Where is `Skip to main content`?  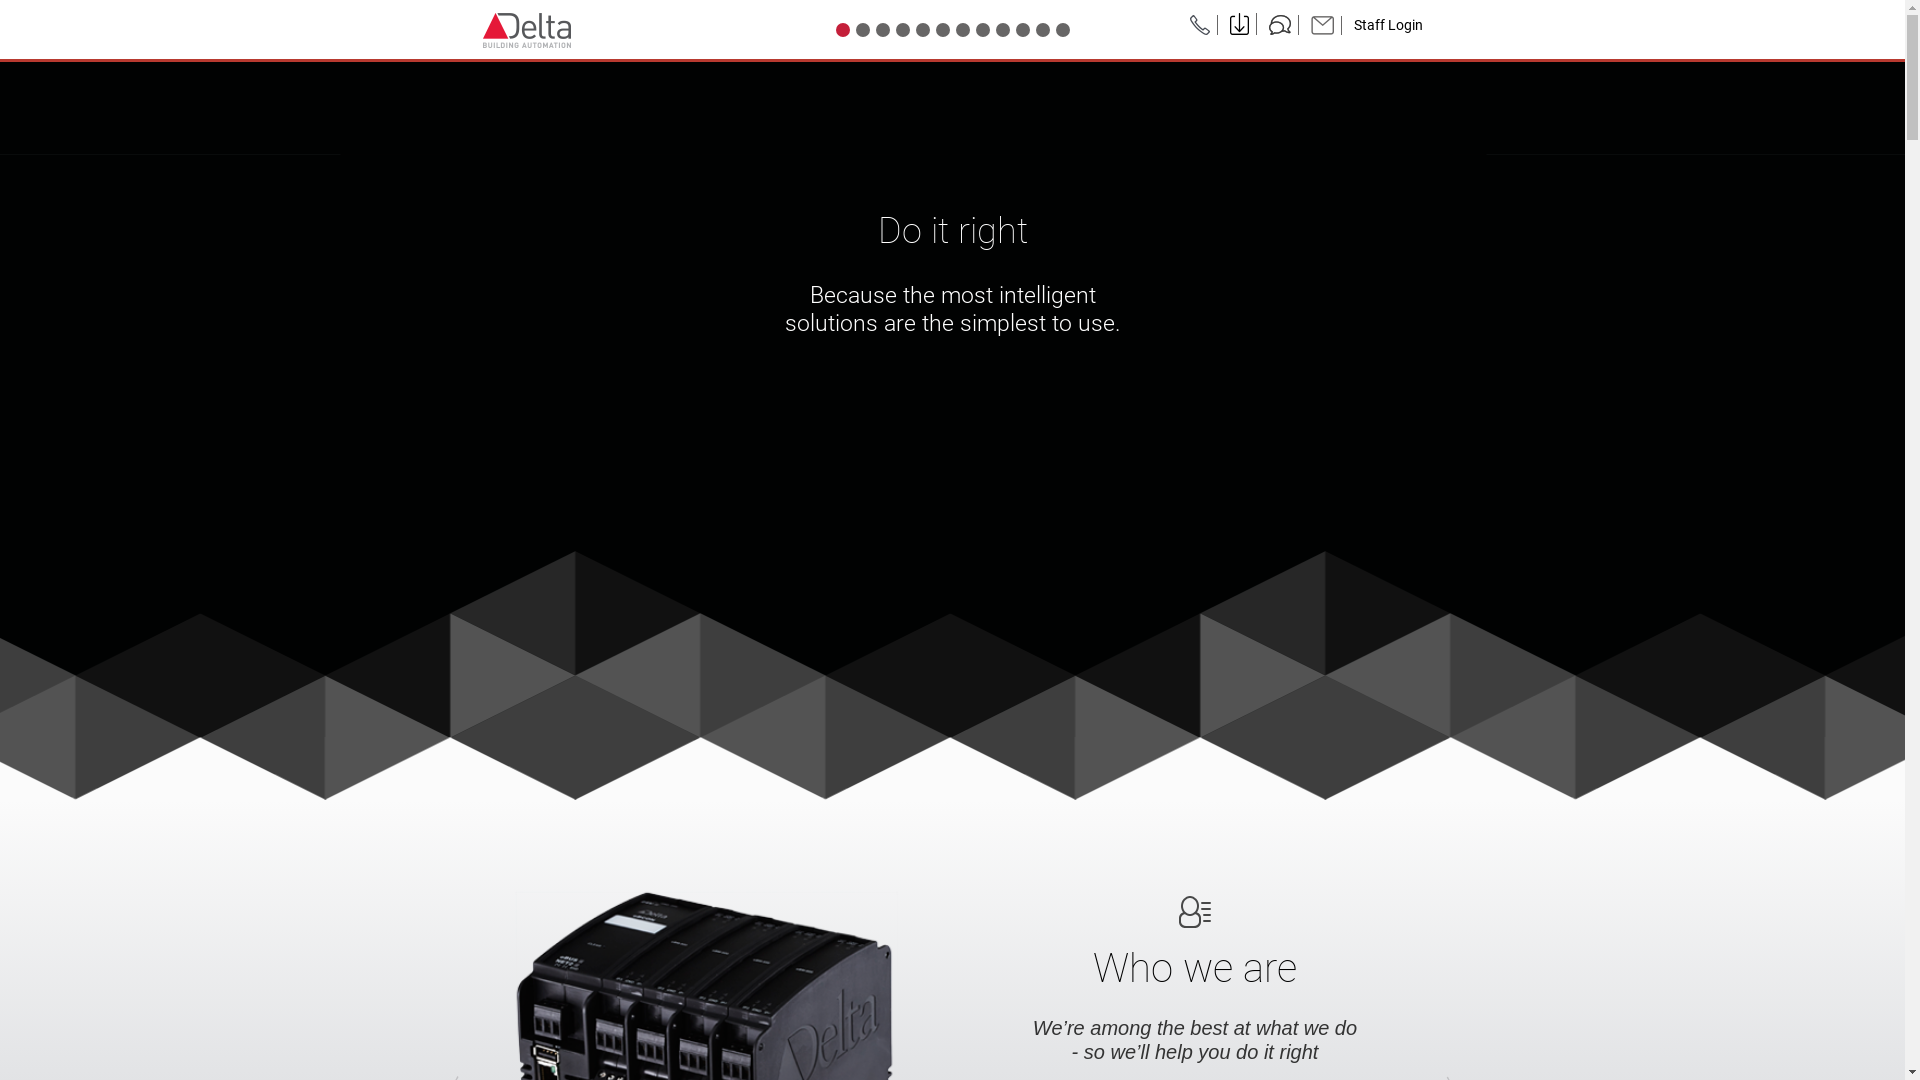 Skip to main content is located at coordinates (73, 0).